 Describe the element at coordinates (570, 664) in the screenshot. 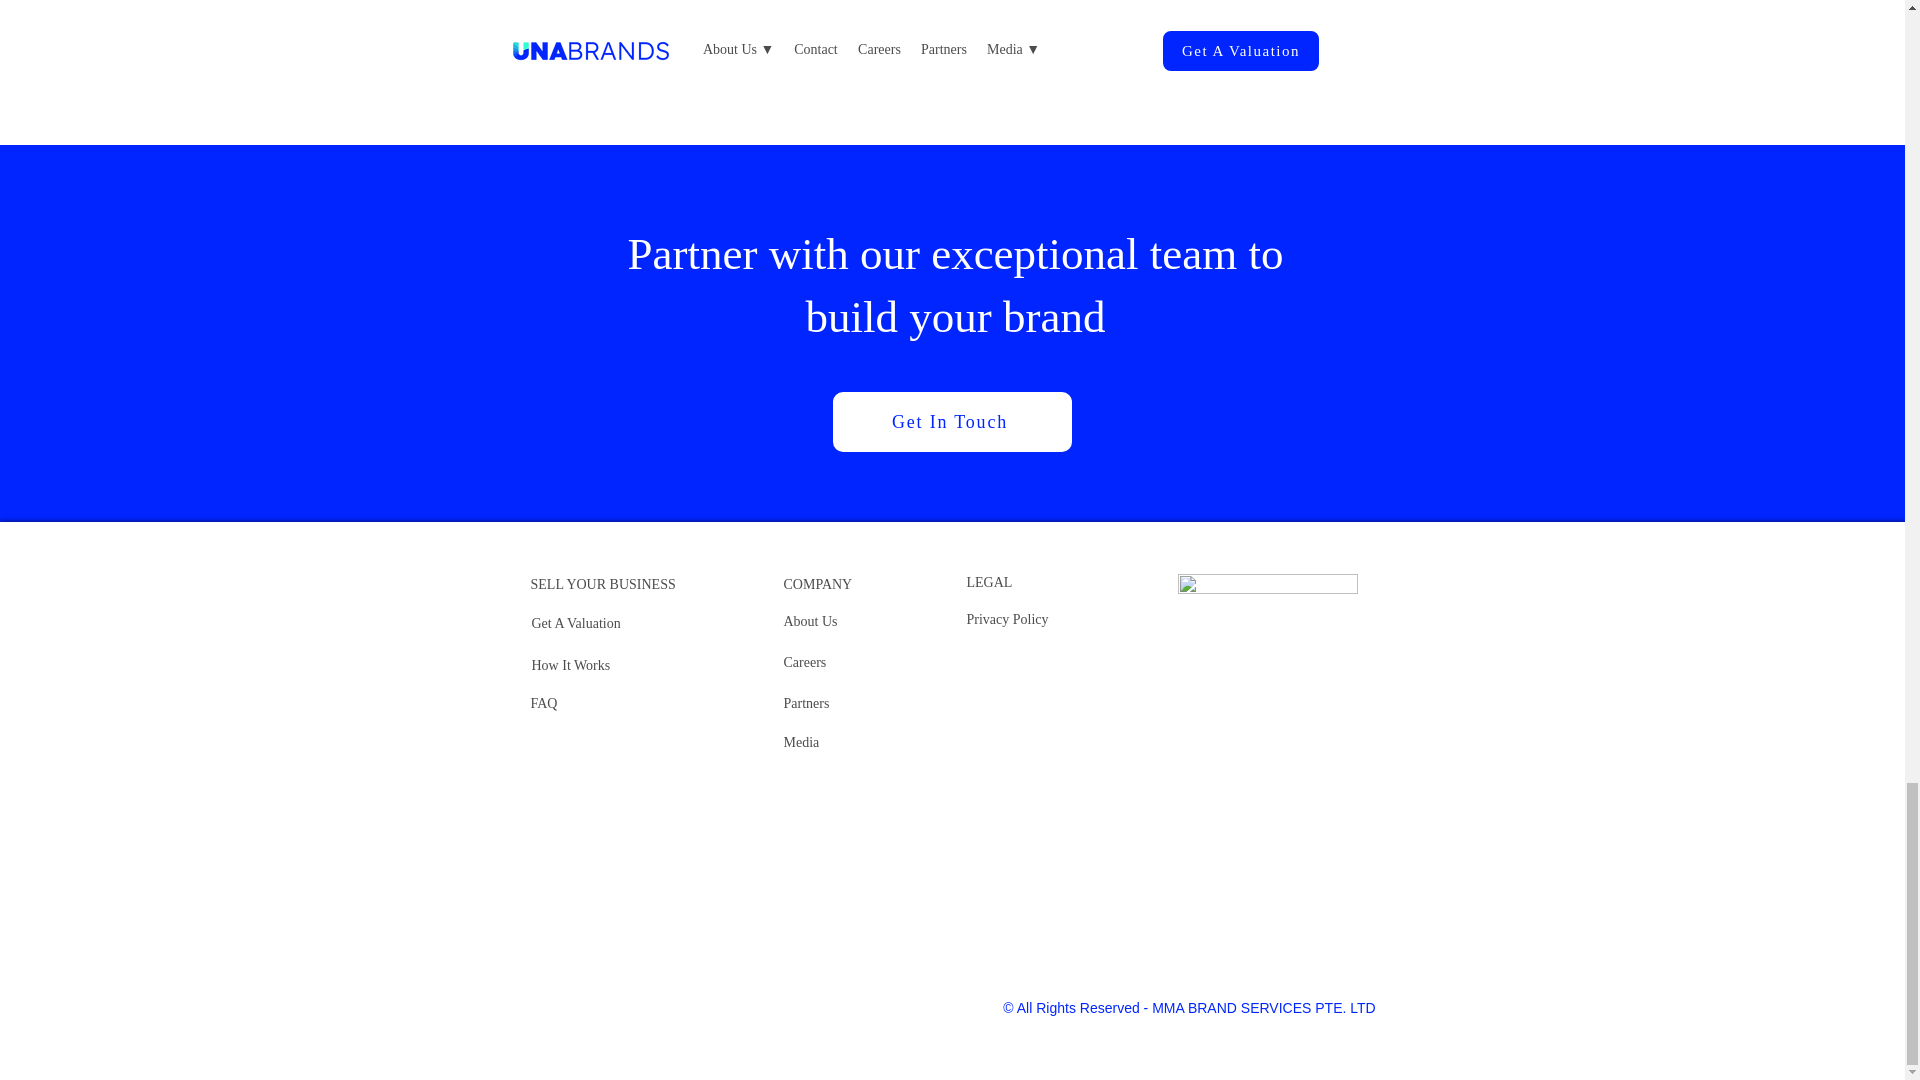

I see `How It Works` at that location.